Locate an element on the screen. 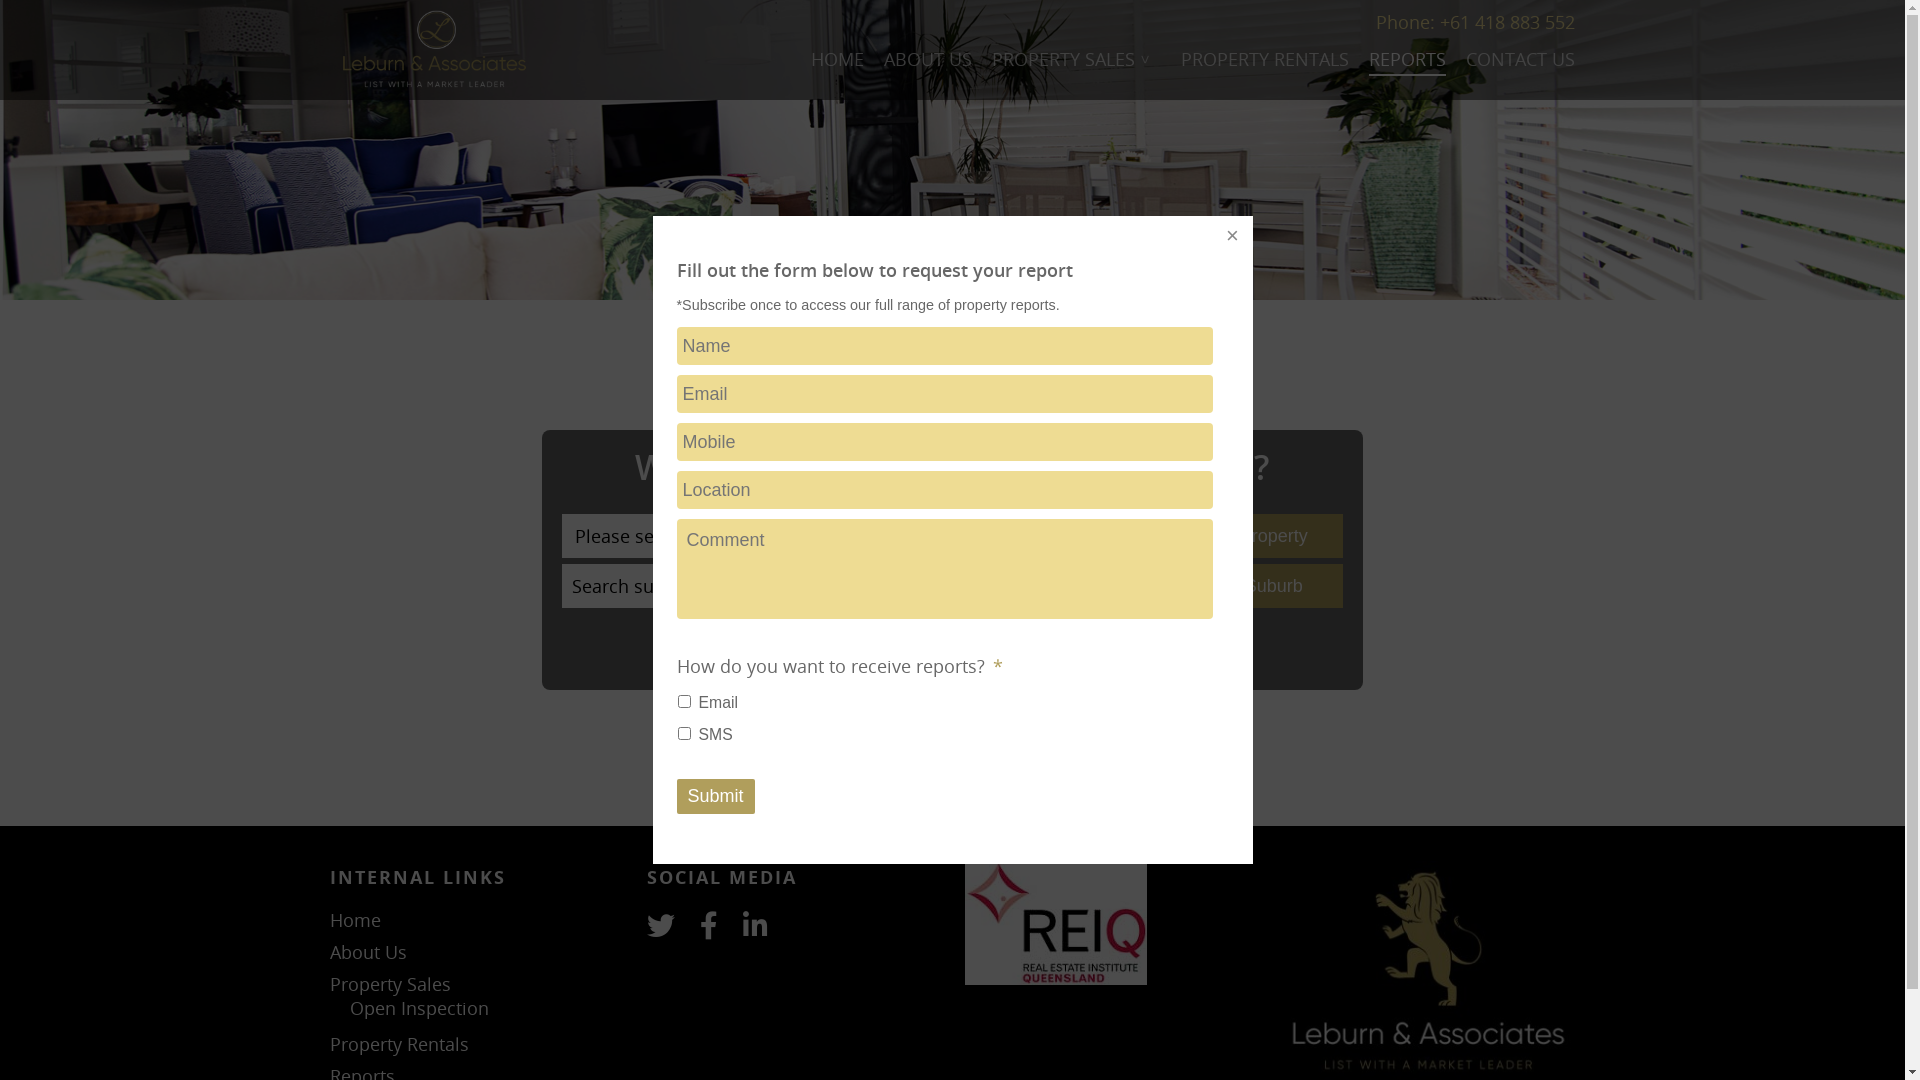  Search Suburb is located at coordinates (1243, 586).